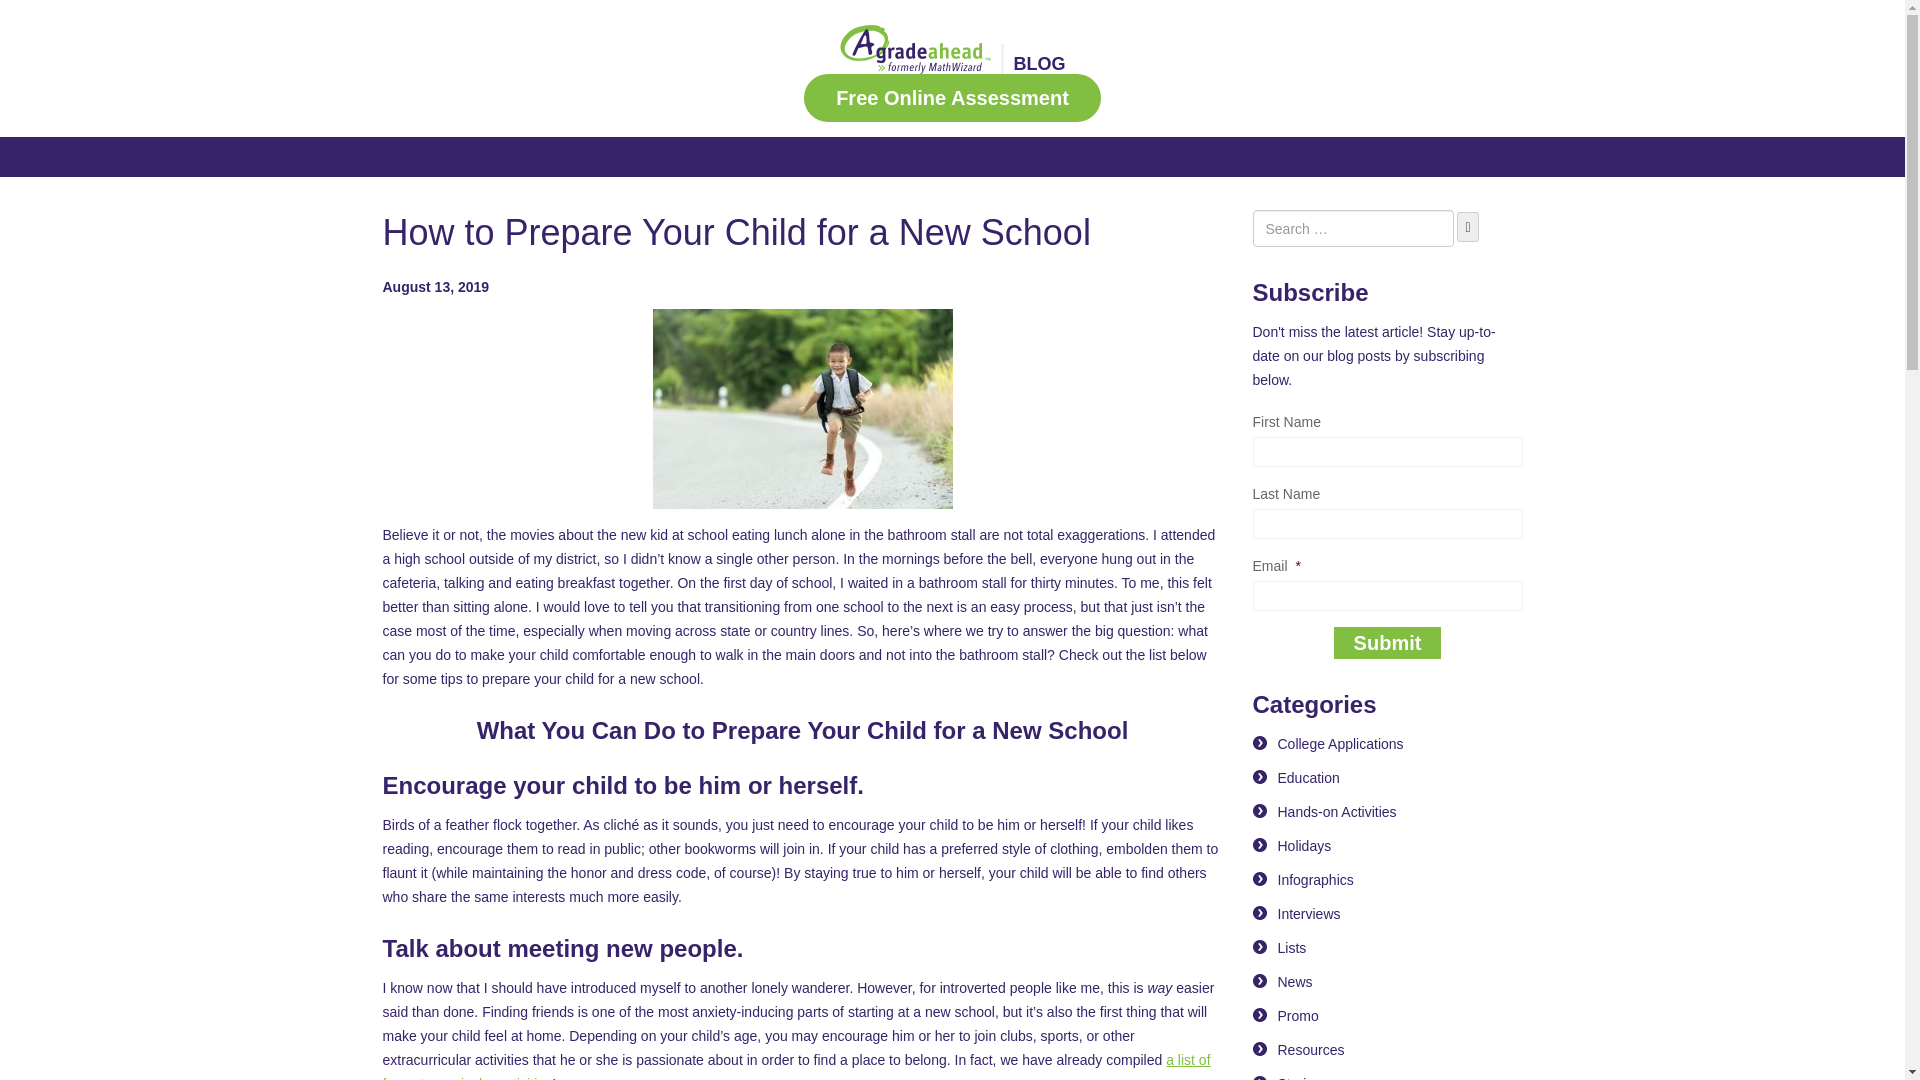  Describe the element at coordinates (1338, 811) in the screenshot. I see `Hands-on Activities` at that location.